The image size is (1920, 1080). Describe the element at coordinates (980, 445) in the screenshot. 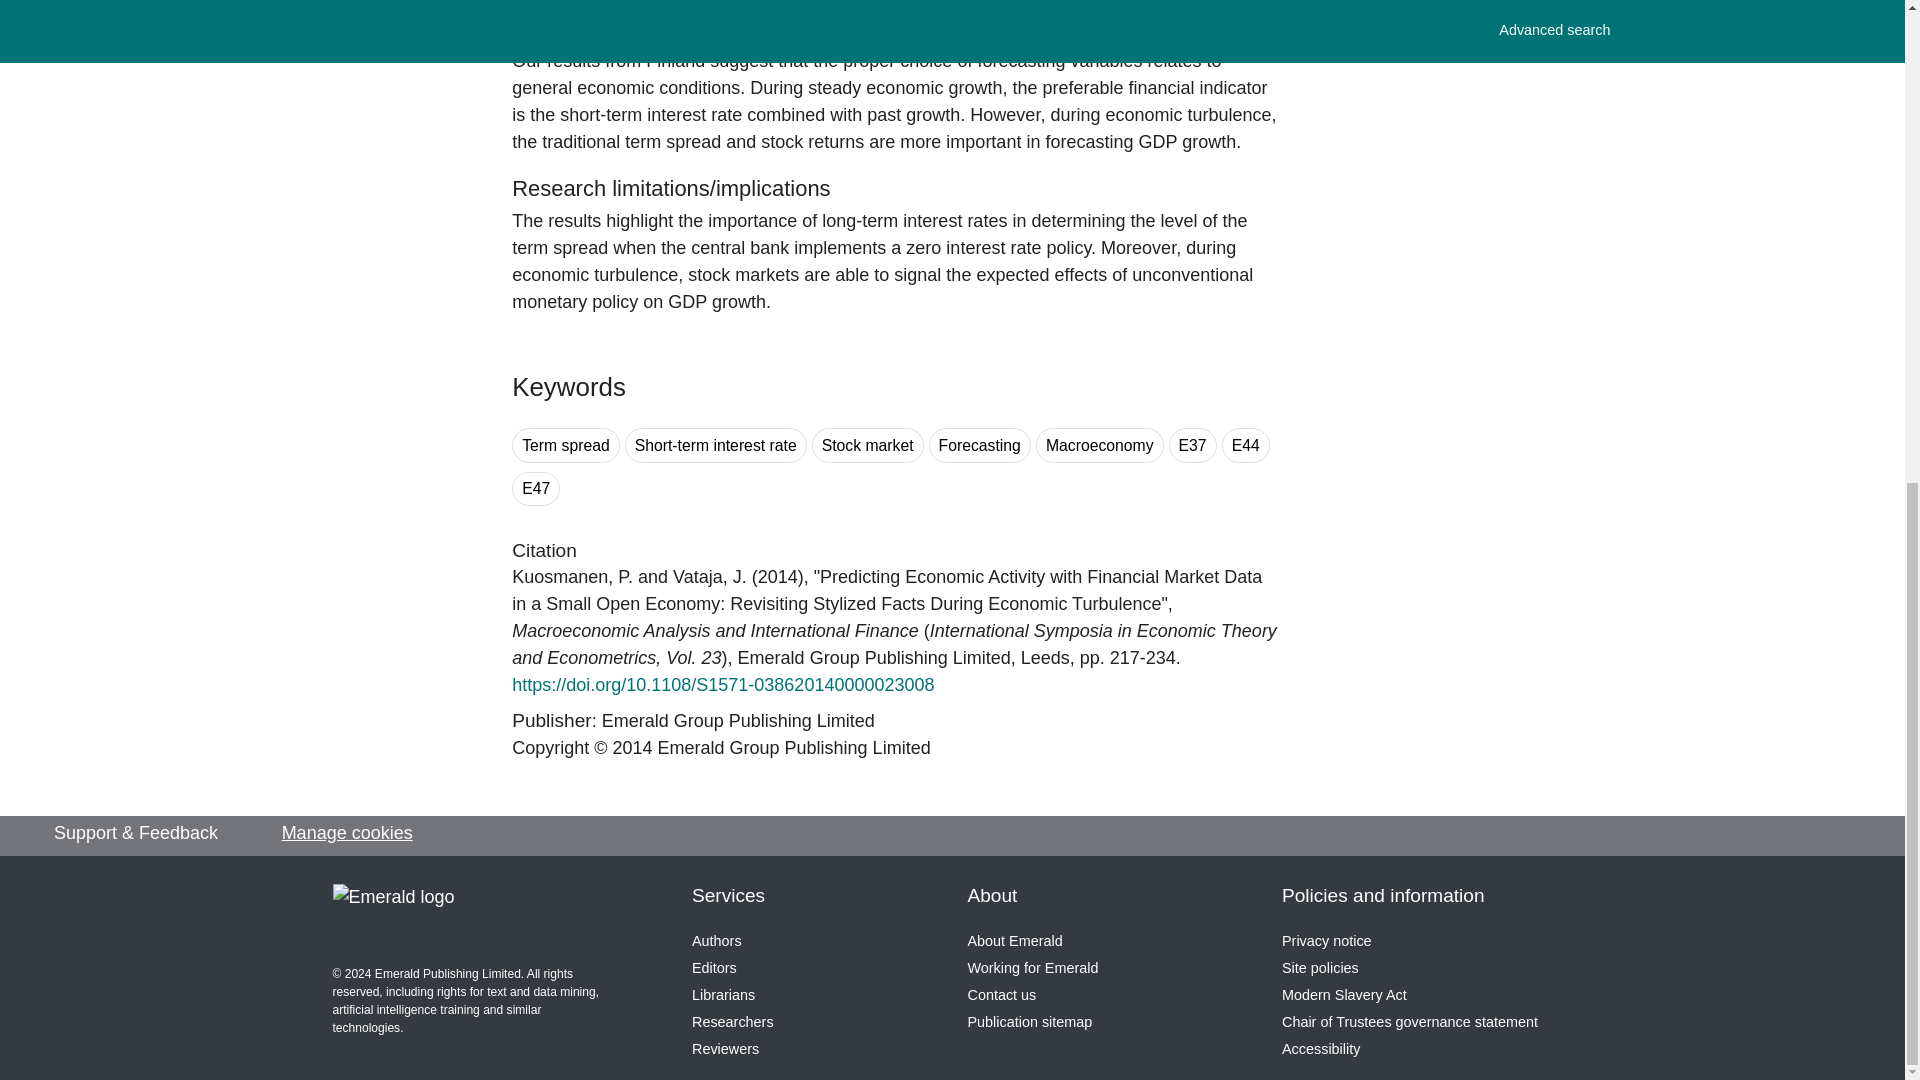

I see `Forecasting` at that location.